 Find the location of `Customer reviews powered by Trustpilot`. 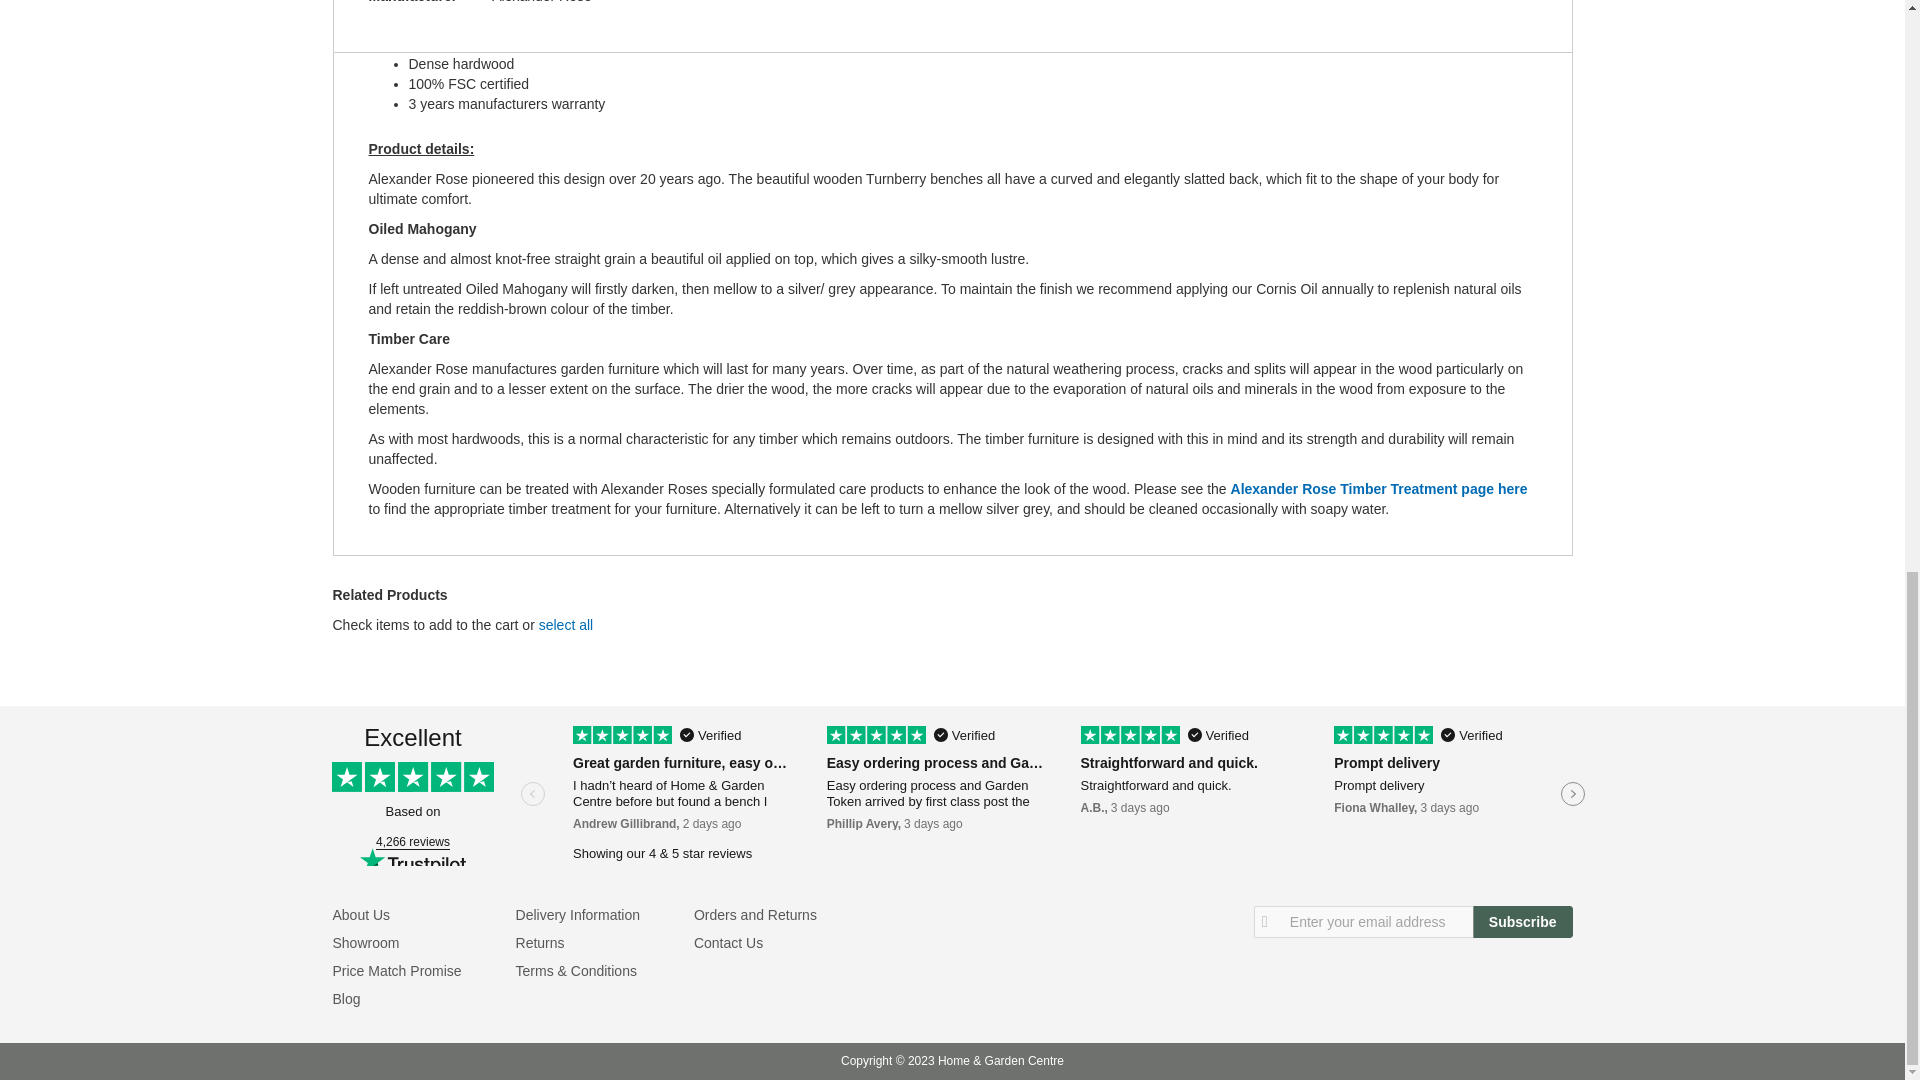

Customer reviews powered by Trustpilot is located at coordinates (951, 796).